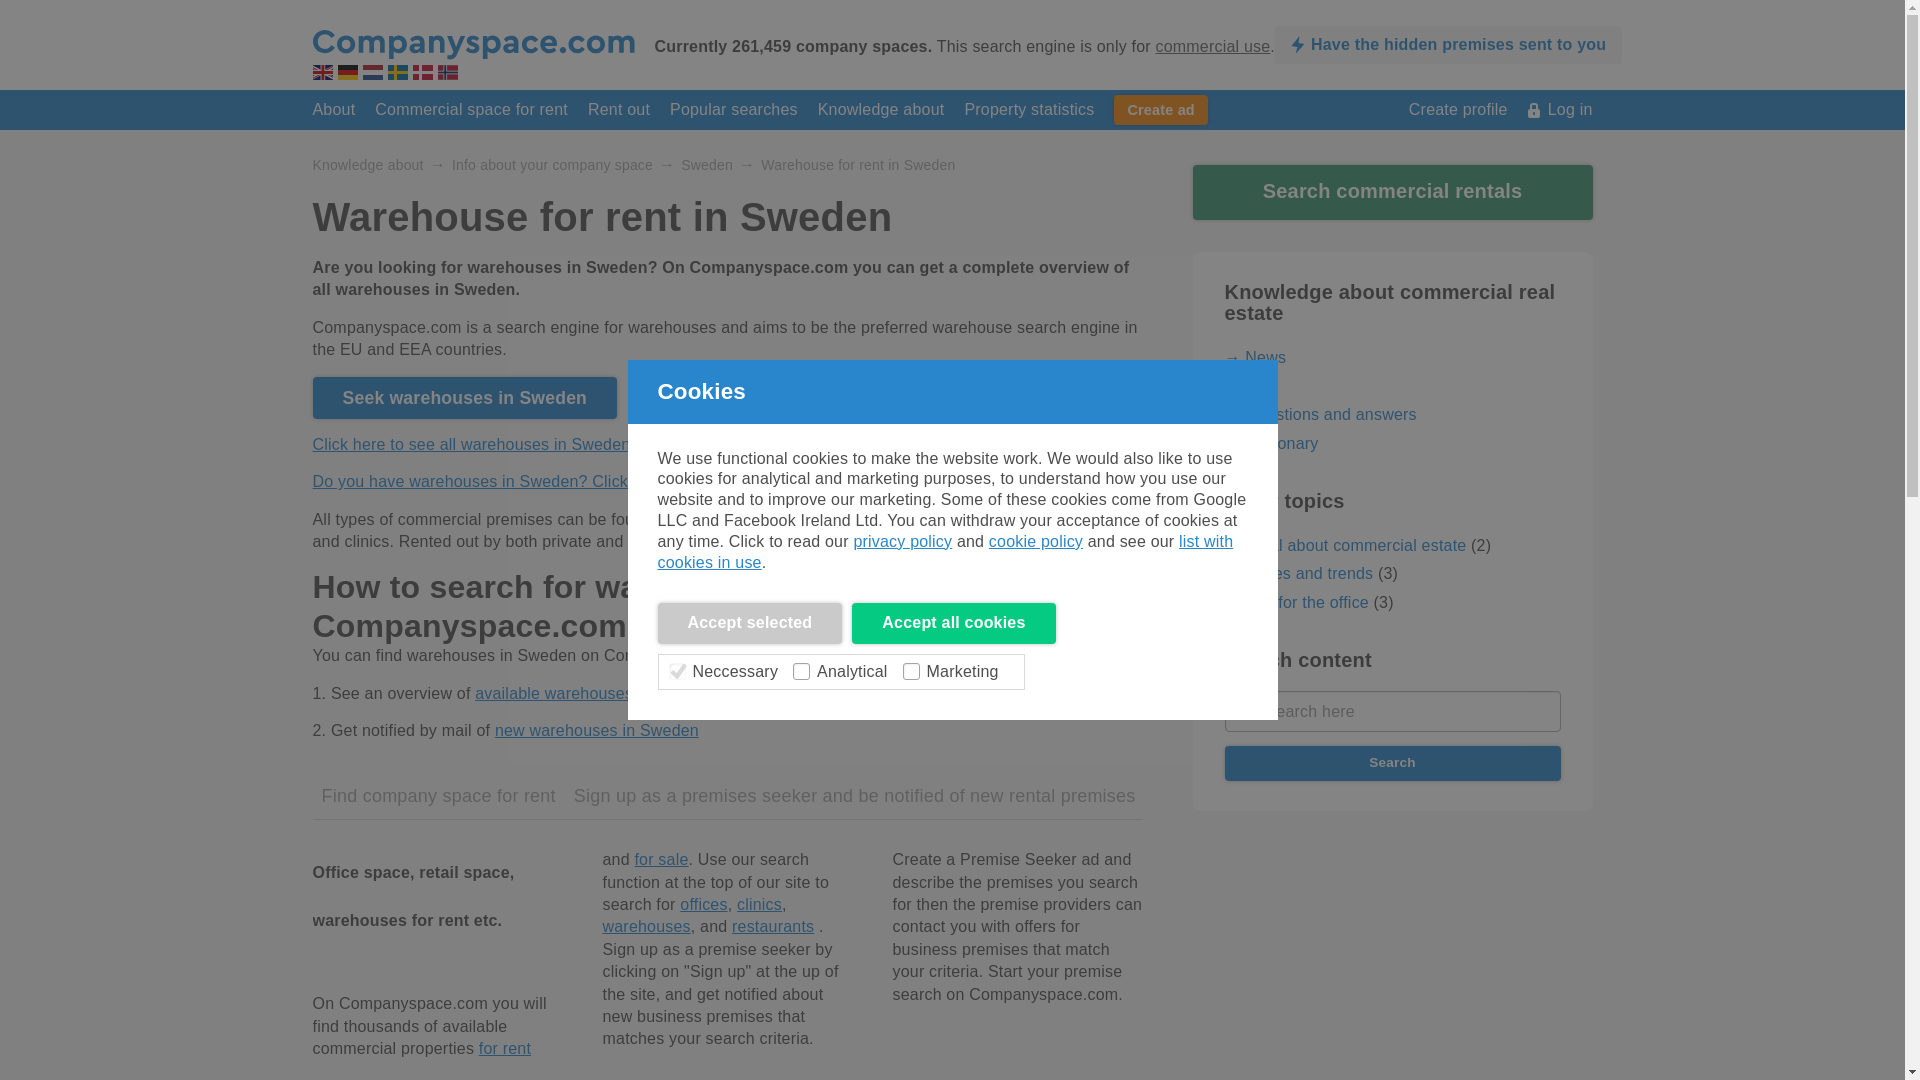  What do you see at coordinates (333, 109) in the screenshot?
I see `About` at bounding box center [333, 109].